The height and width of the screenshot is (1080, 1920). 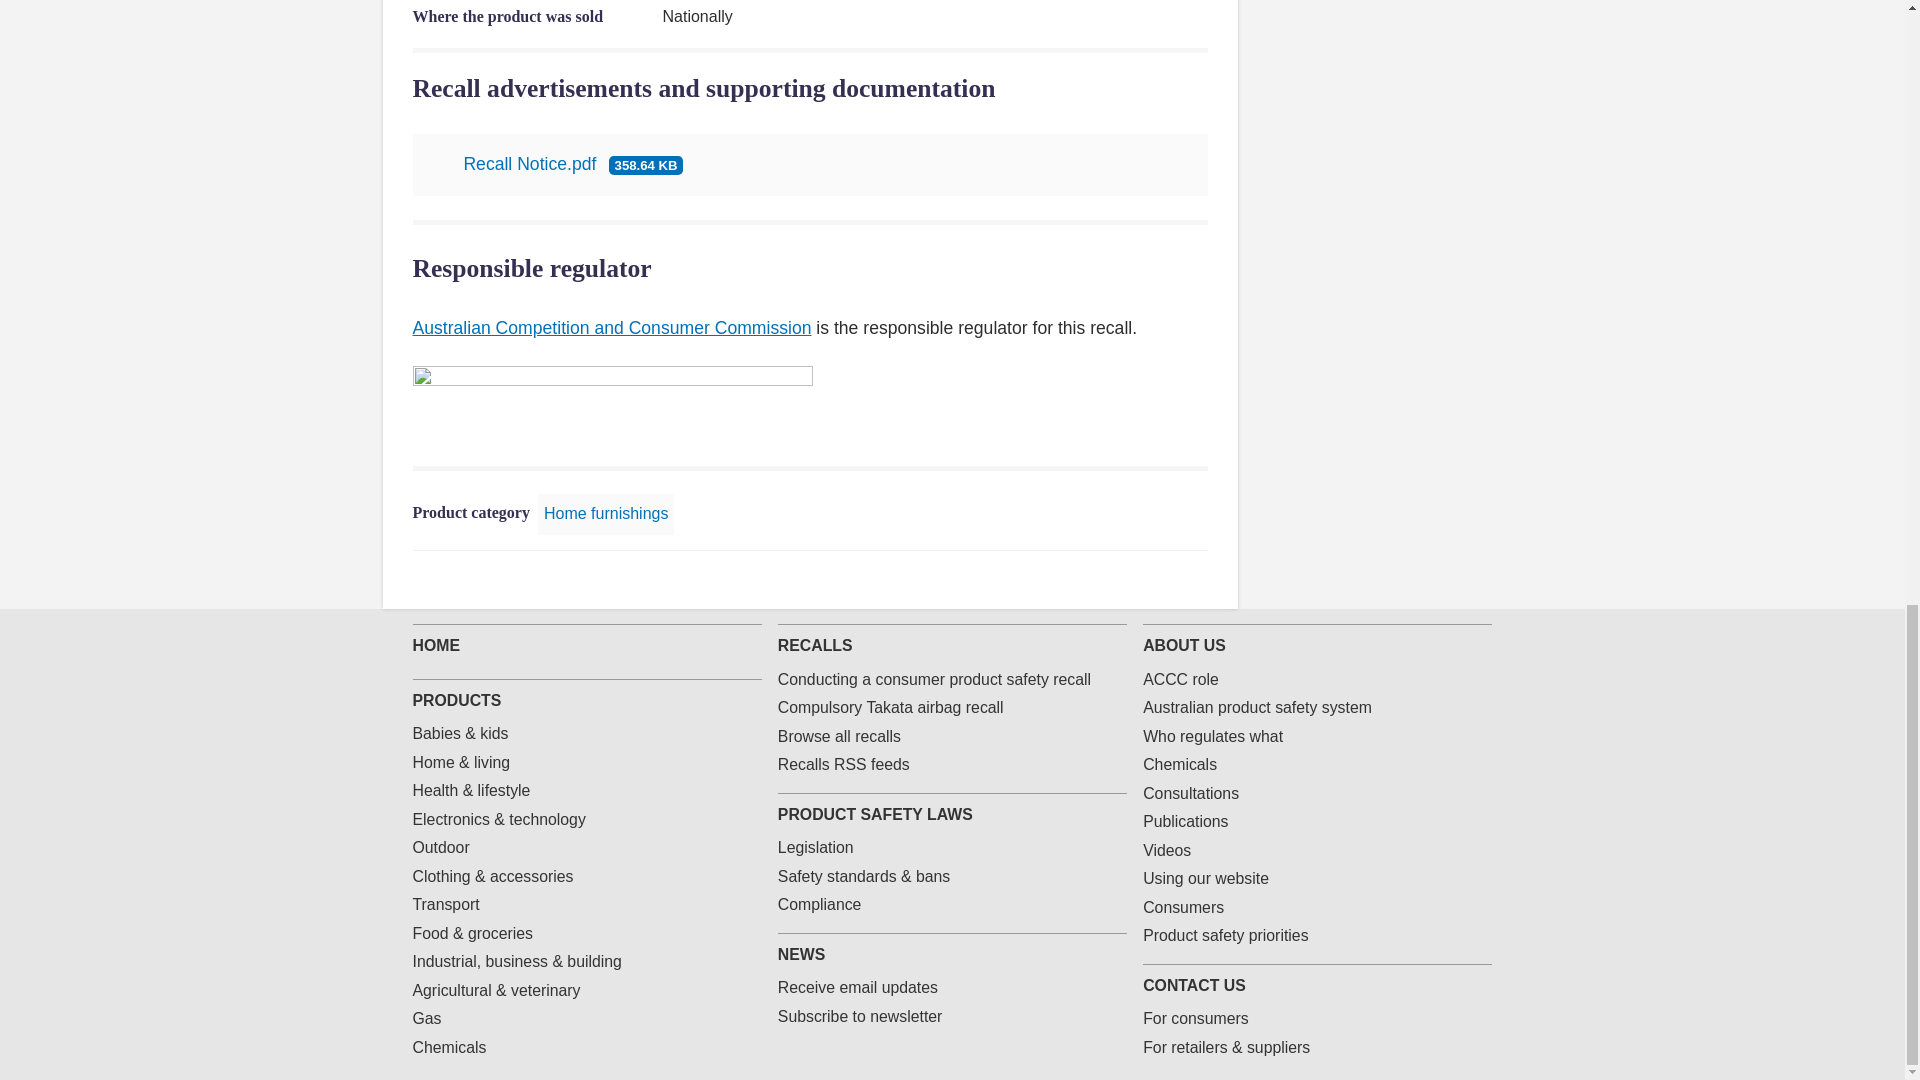 What do you see at coordinates (1164, 580) in the screenshot?
I see `Email` at bounding box center [1164, 580].